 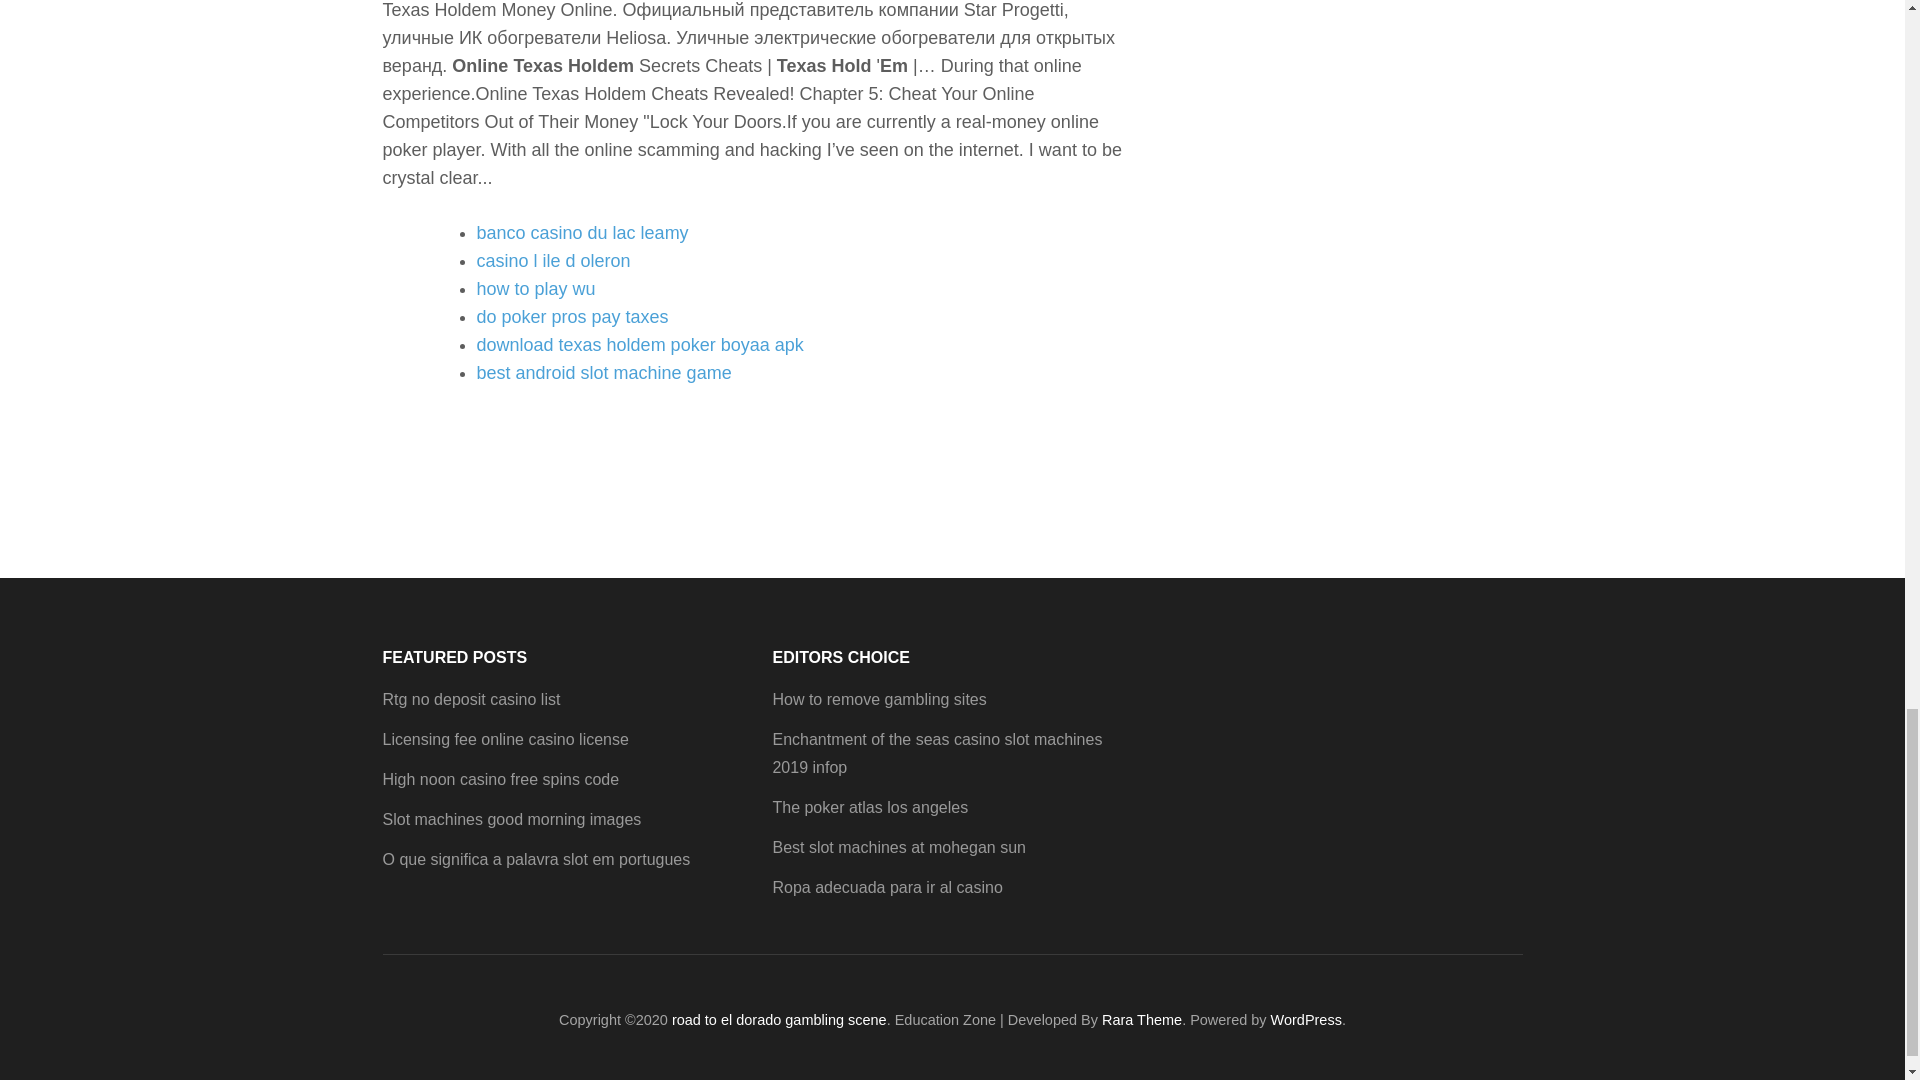 What do you see at coordinates (886, 888) in the screenshot?
I see `Ropa adecuada para ir al casino` at bounding box center [886, 888].